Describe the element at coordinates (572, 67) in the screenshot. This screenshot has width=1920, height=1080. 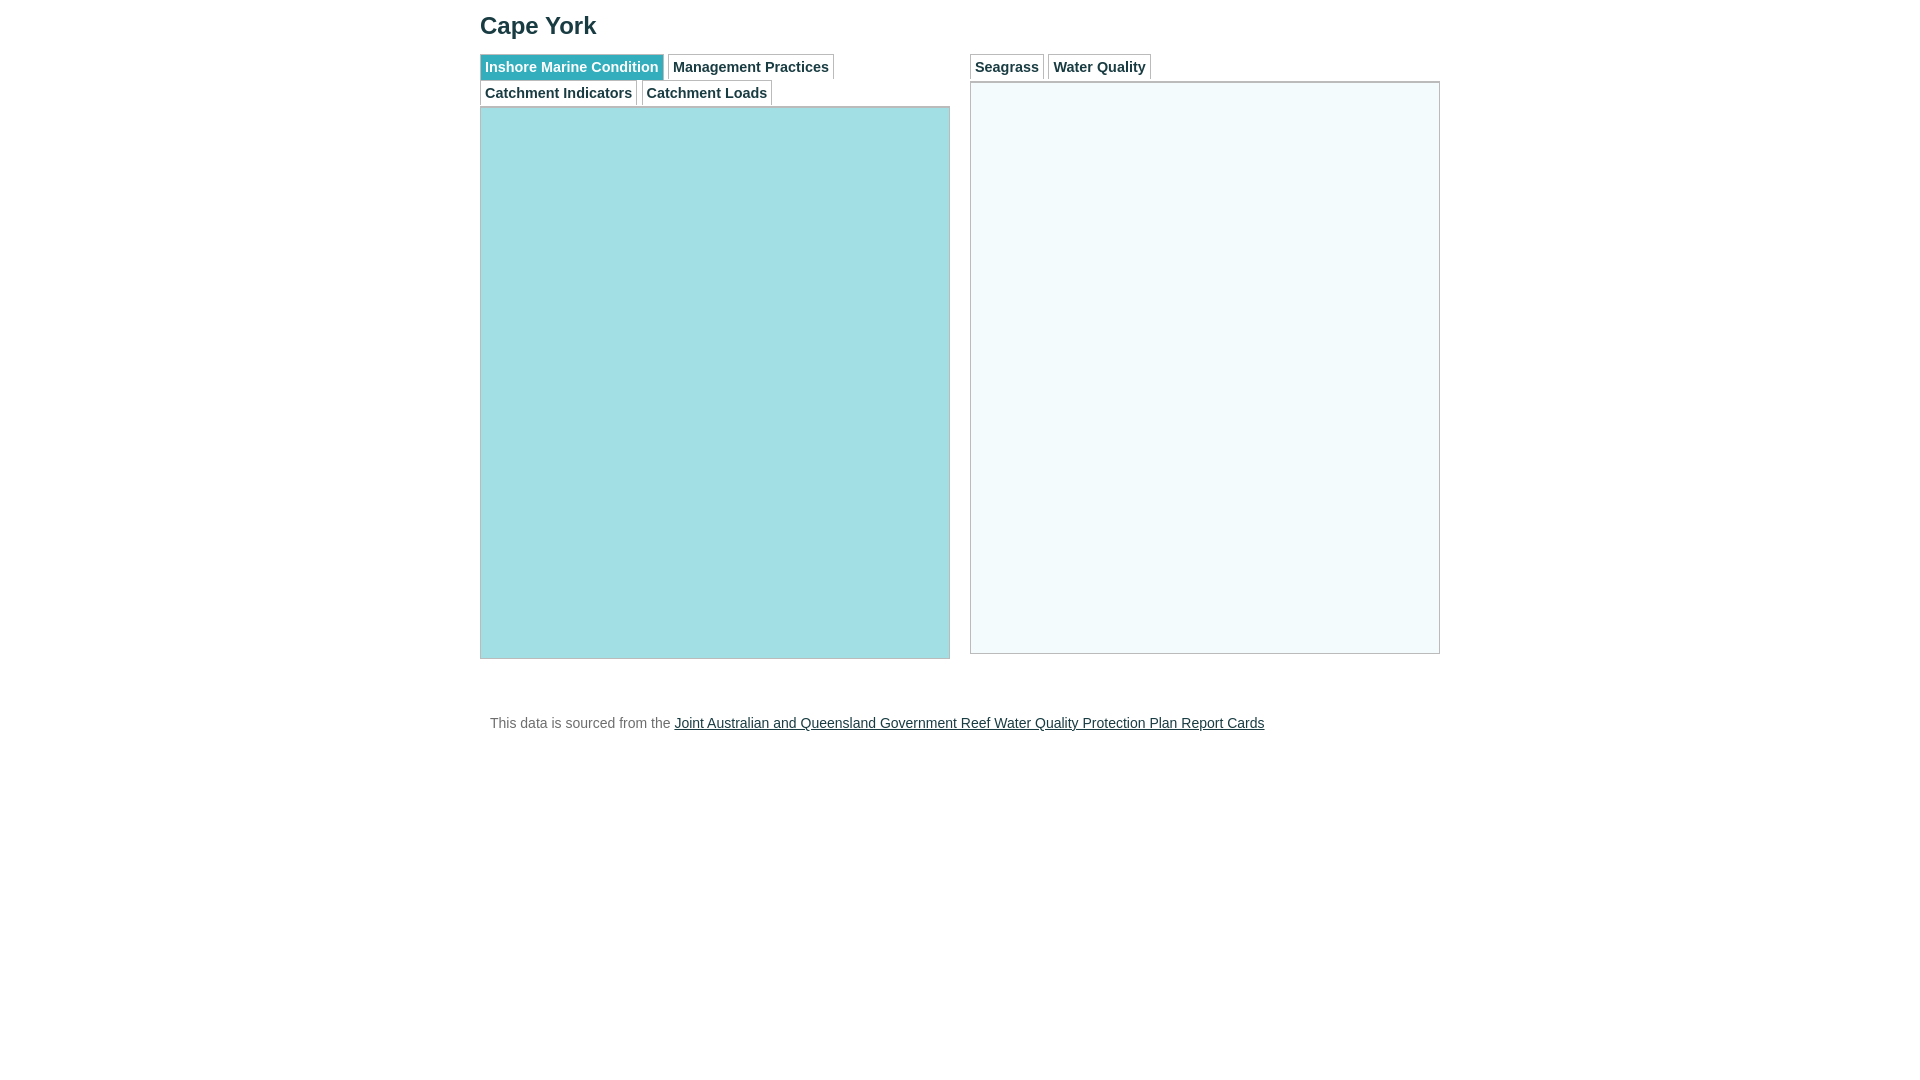
I see `Inshore Marine Condition` at that location.